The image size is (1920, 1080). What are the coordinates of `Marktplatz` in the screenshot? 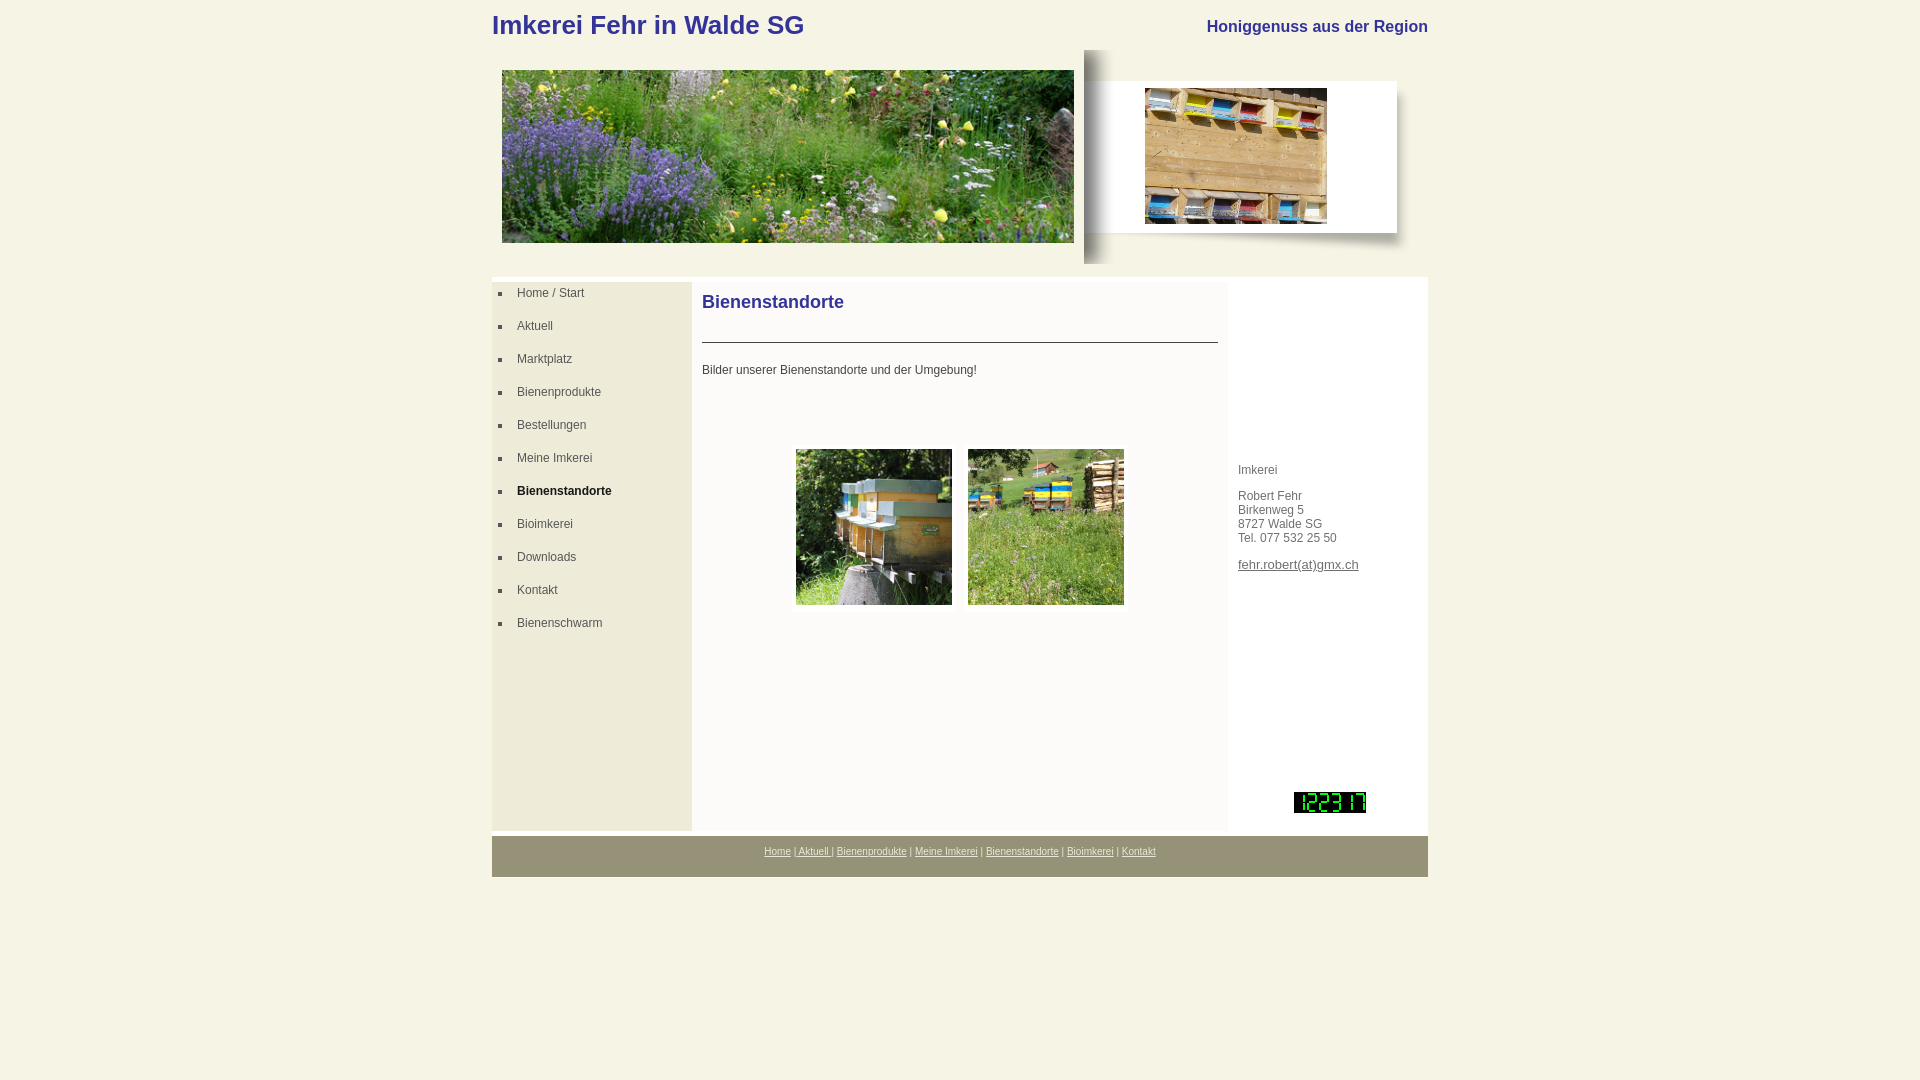 It's located at (602, 360).